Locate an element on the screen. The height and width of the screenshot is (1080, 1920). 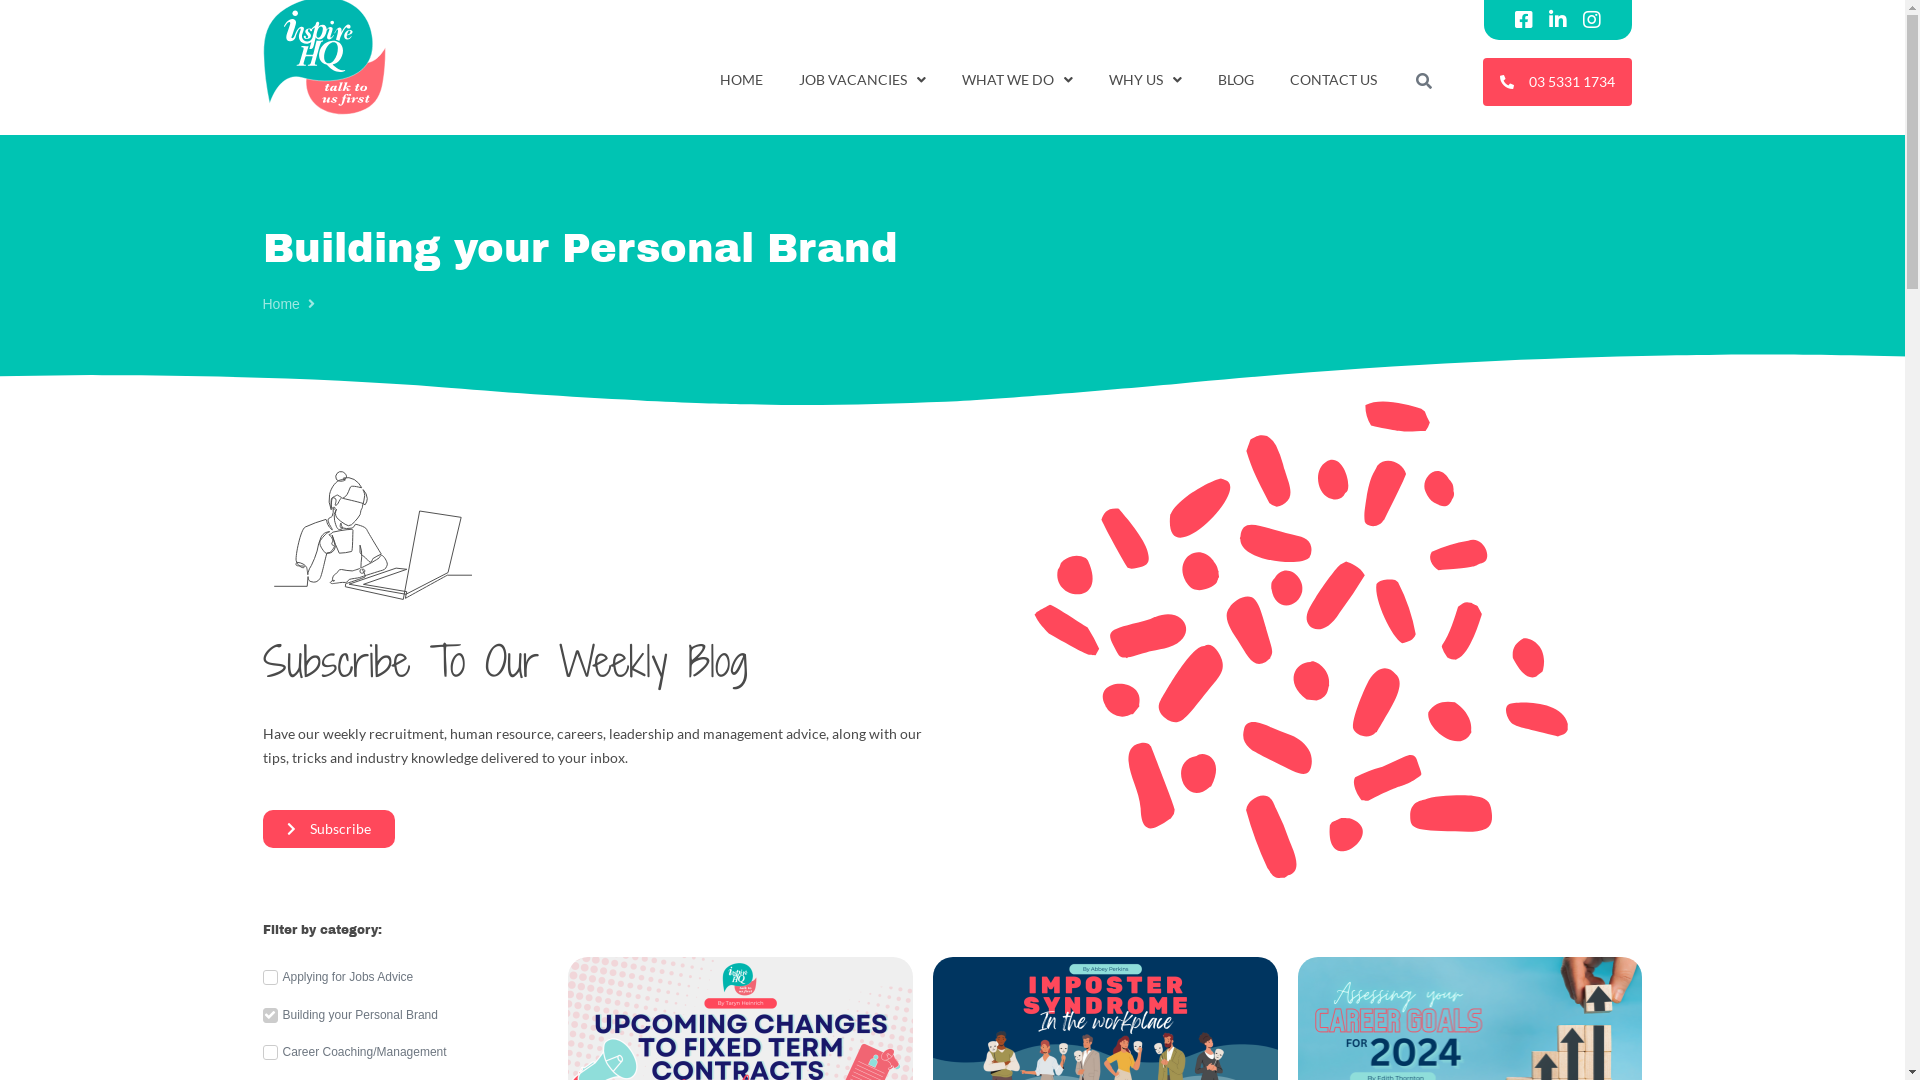
WHY US is located at coordinates (1146, 79).